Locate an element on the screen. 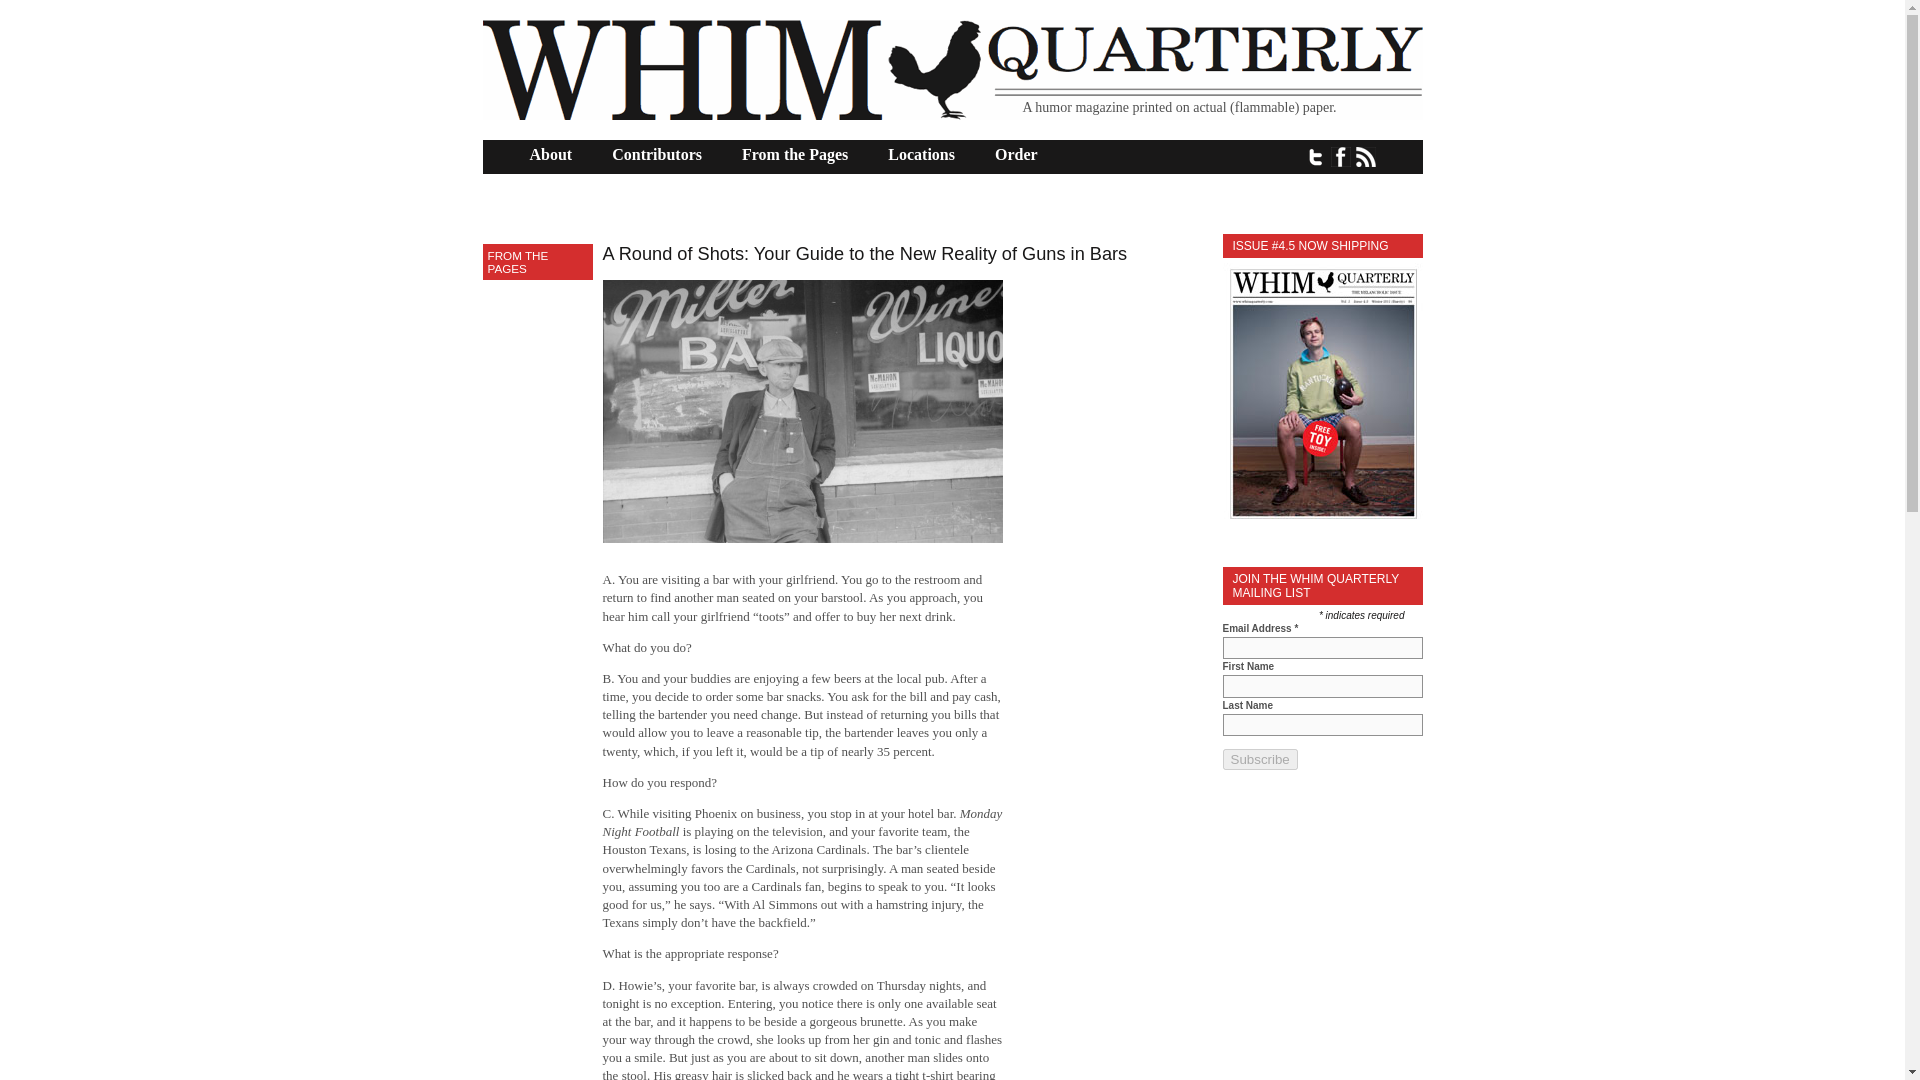 This screenshot has width=1920, height=1080. Contributors is located at coordinates (657, 154).